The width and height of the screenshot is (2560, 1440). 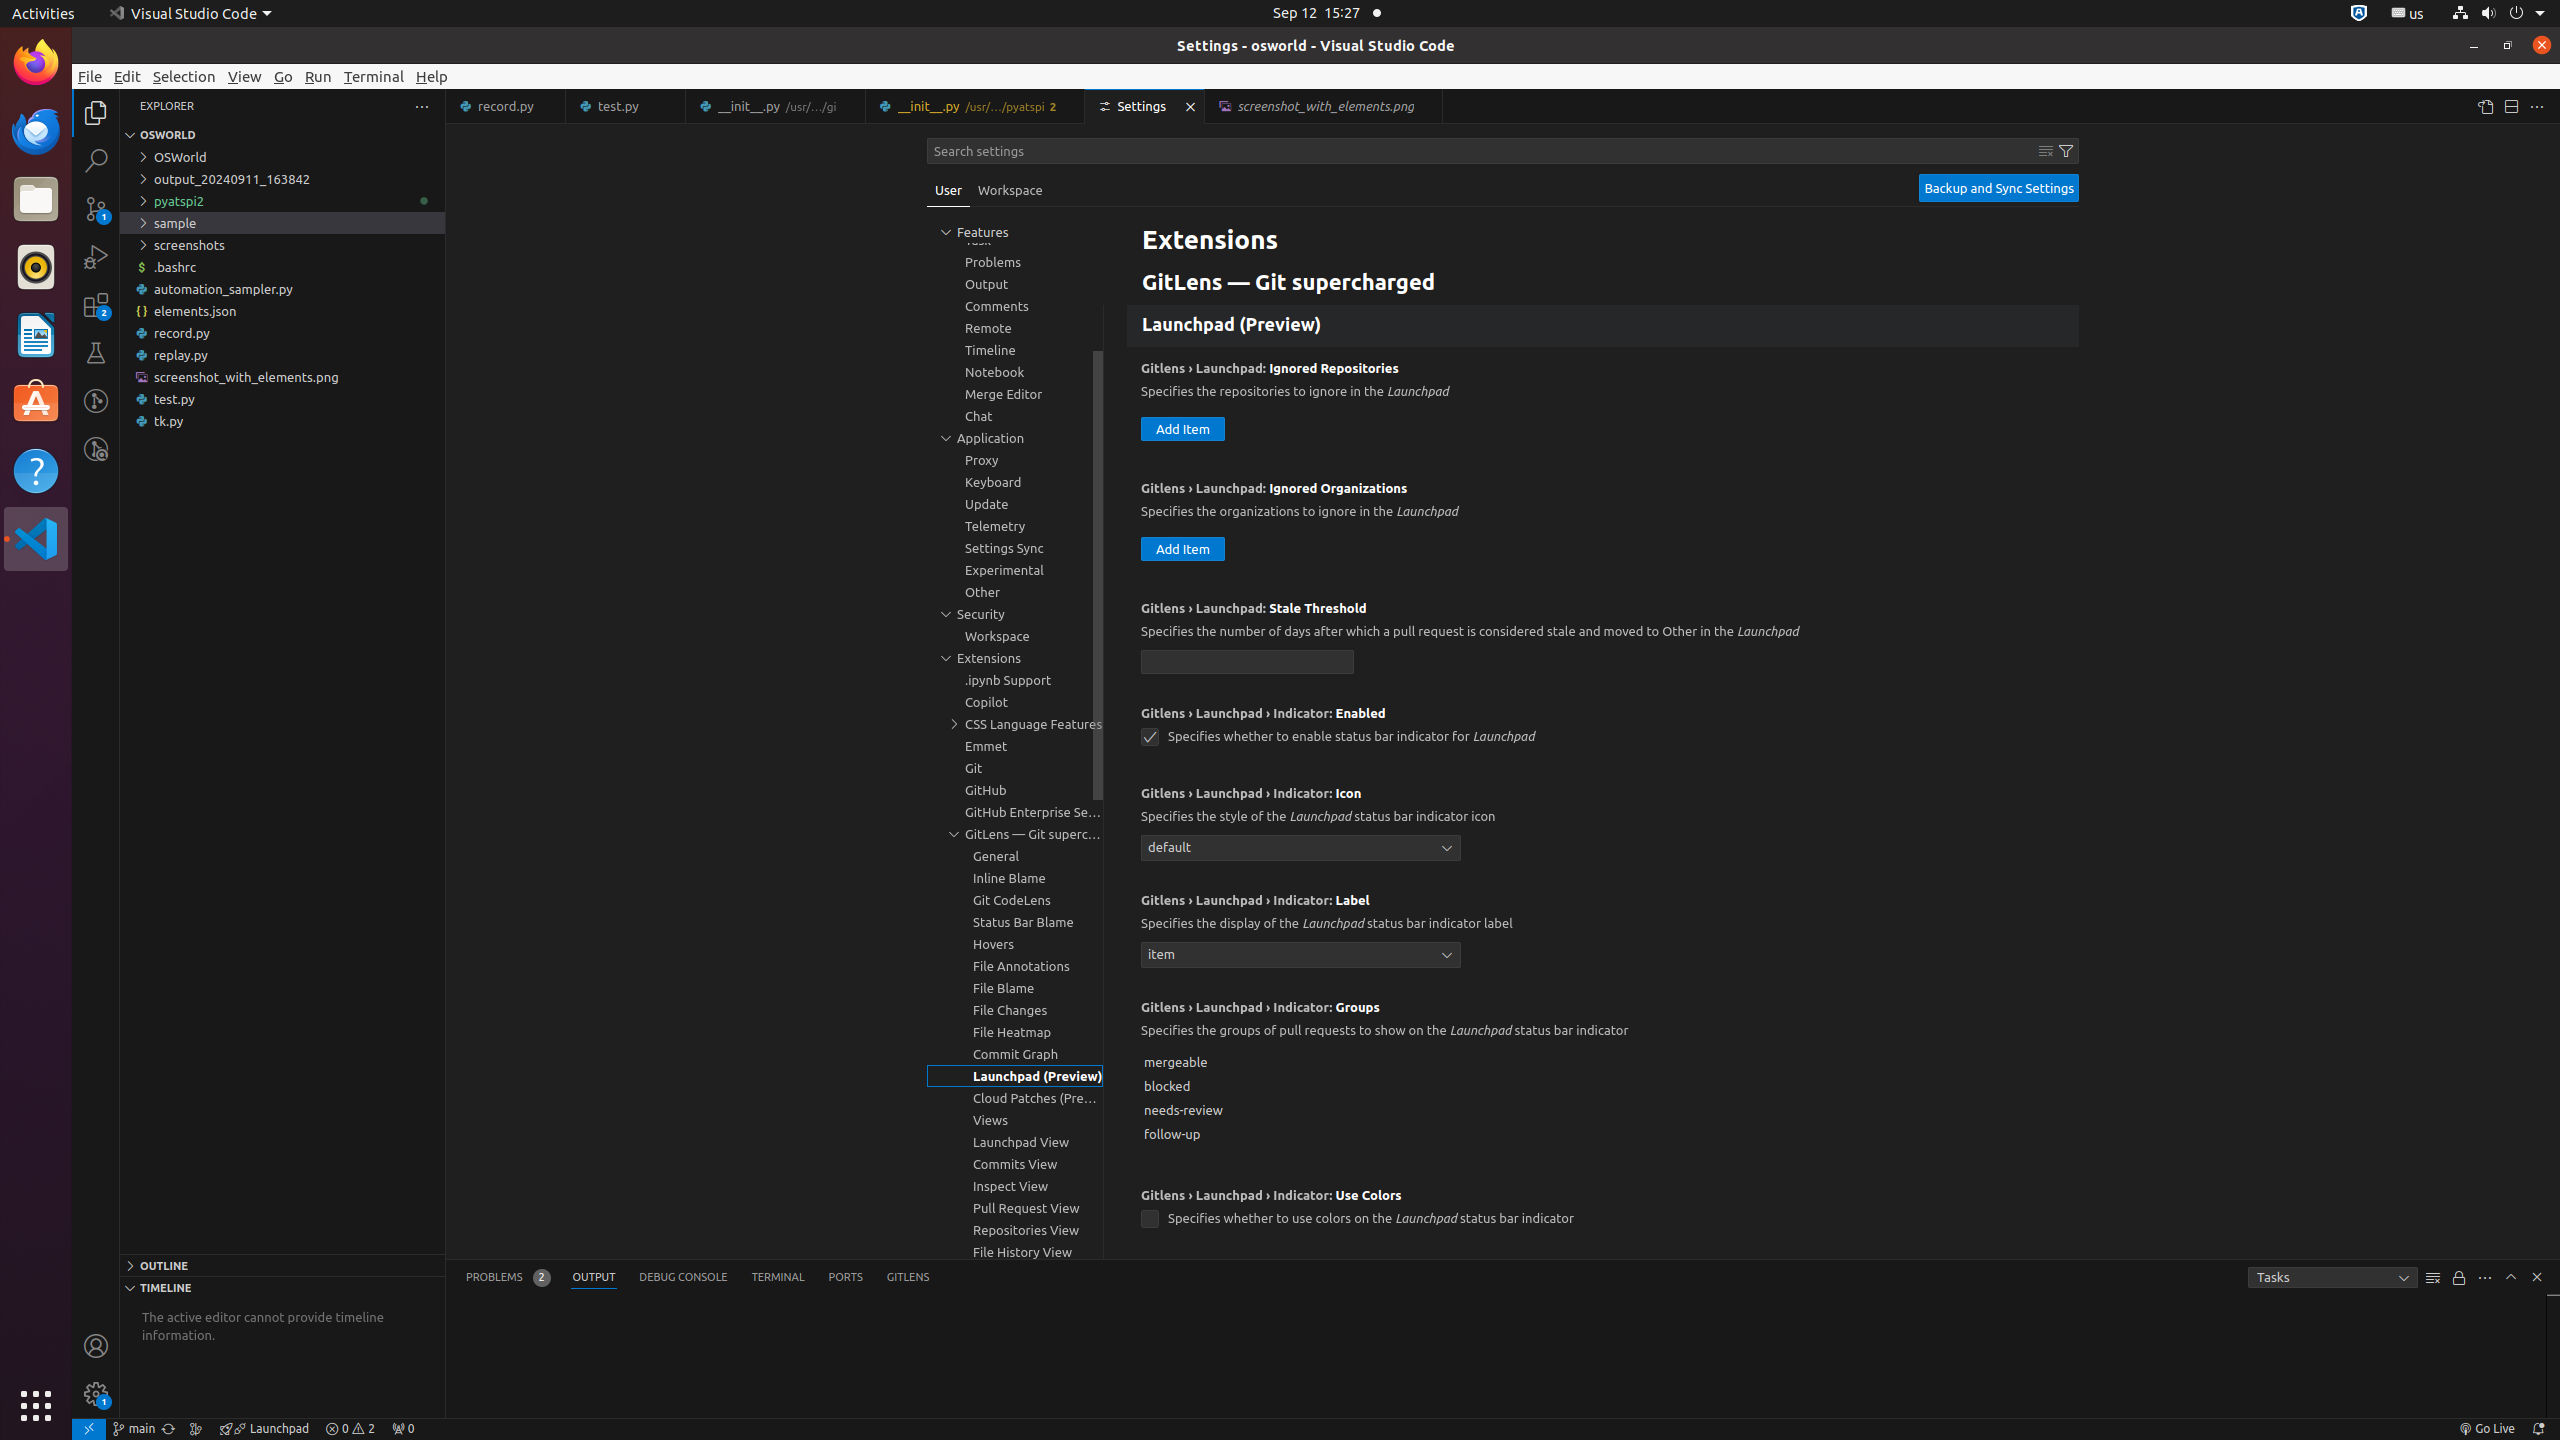 I want to click on Turn Auto Scrolling Off, so click(x=2459, y=1278).